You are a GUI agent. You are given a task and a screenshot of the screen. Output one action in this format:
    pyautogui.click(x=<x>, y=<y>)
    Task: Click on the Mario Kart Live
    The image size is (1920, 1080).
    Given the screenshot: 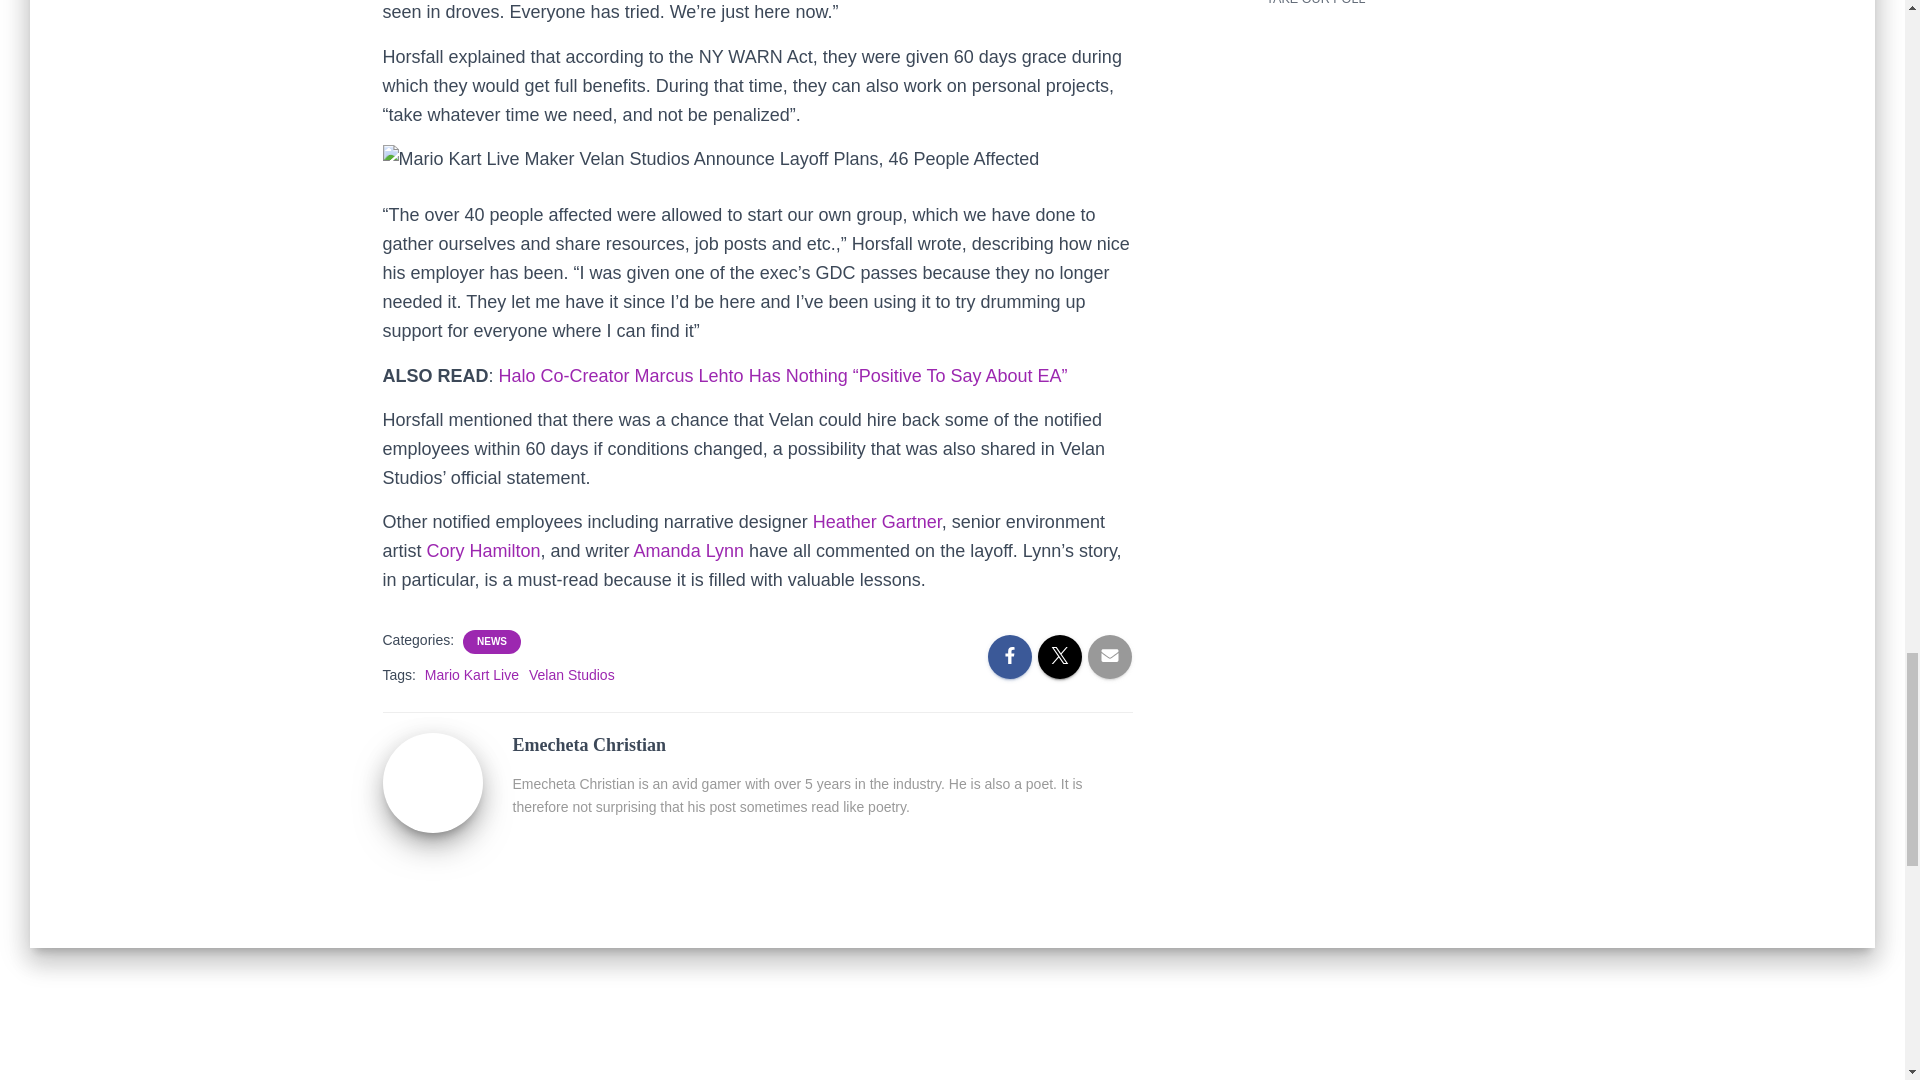 What is the action you would take?
    pyautogui.click(x=471, y=674)
    